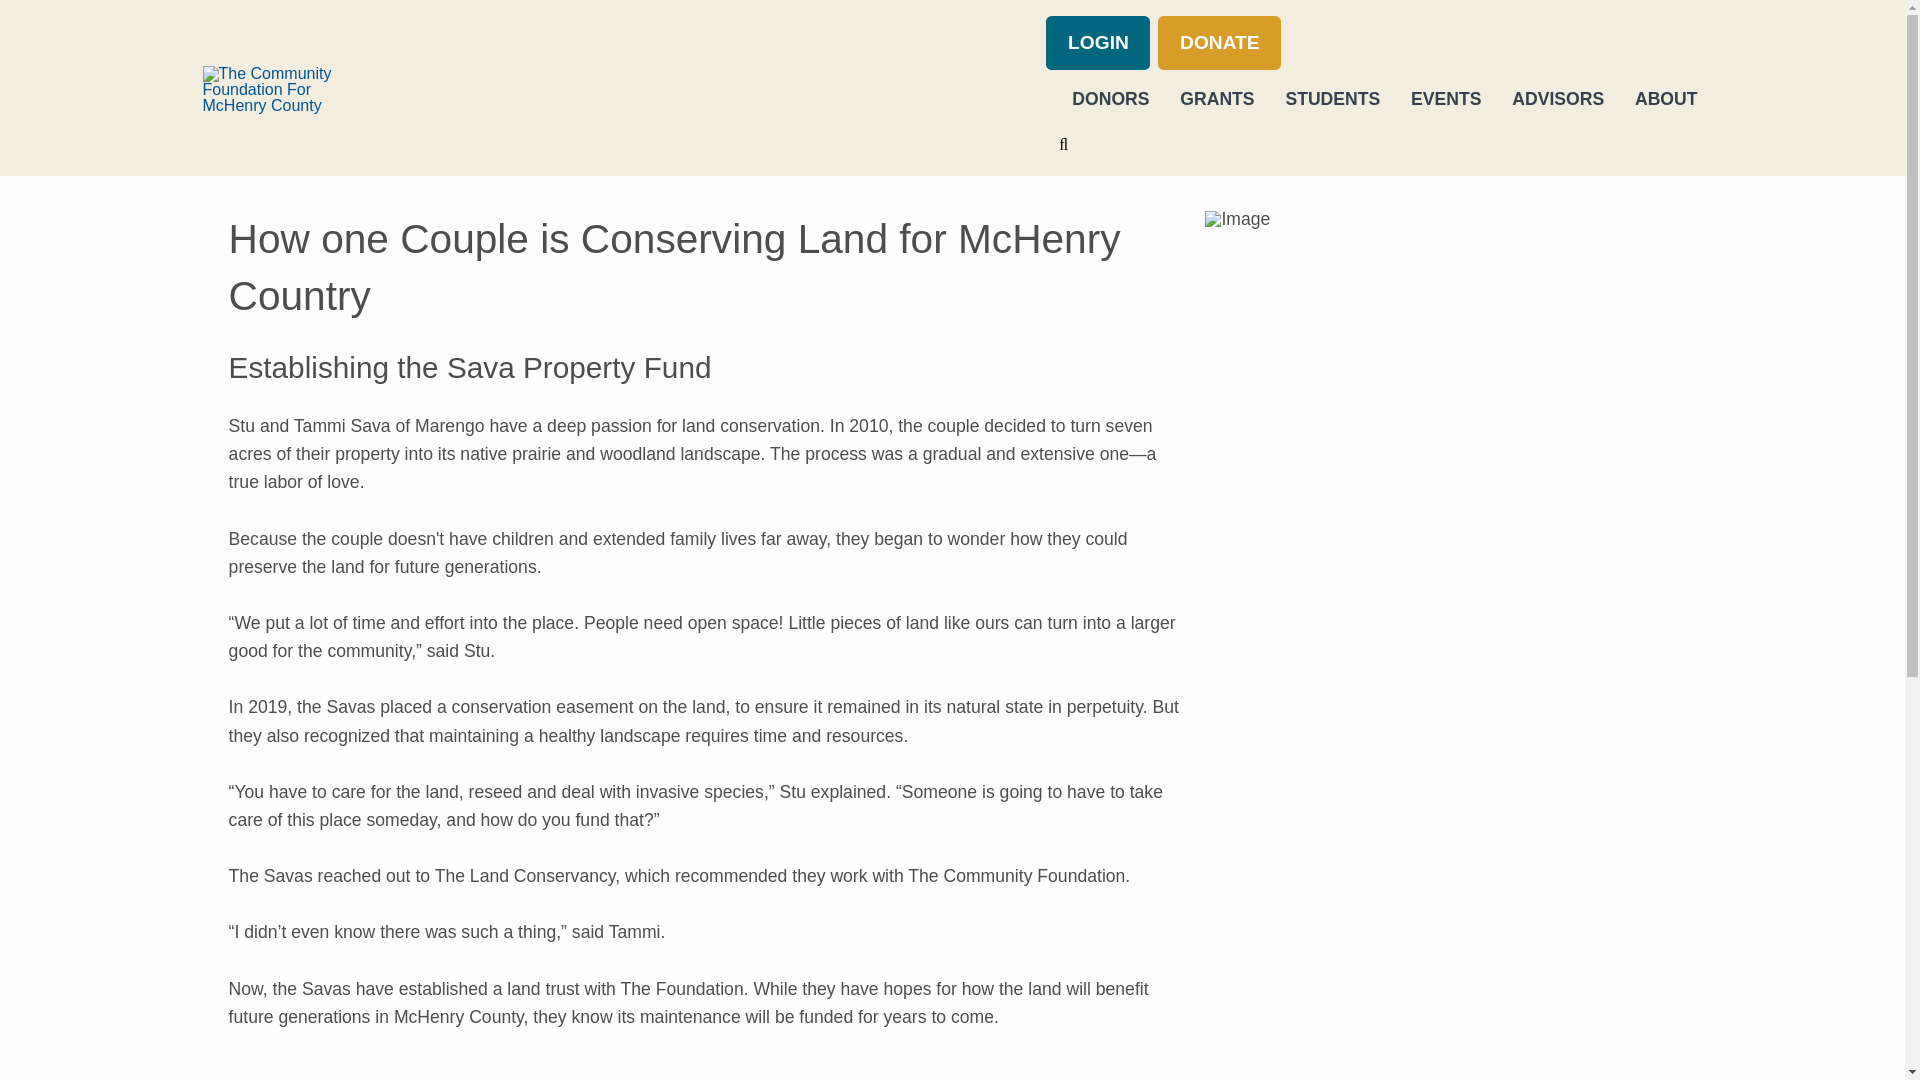  What do you see at coordinates (1435, 100) in the screenshot?
I see `EVENTS` at bounding box center [1435, 100].